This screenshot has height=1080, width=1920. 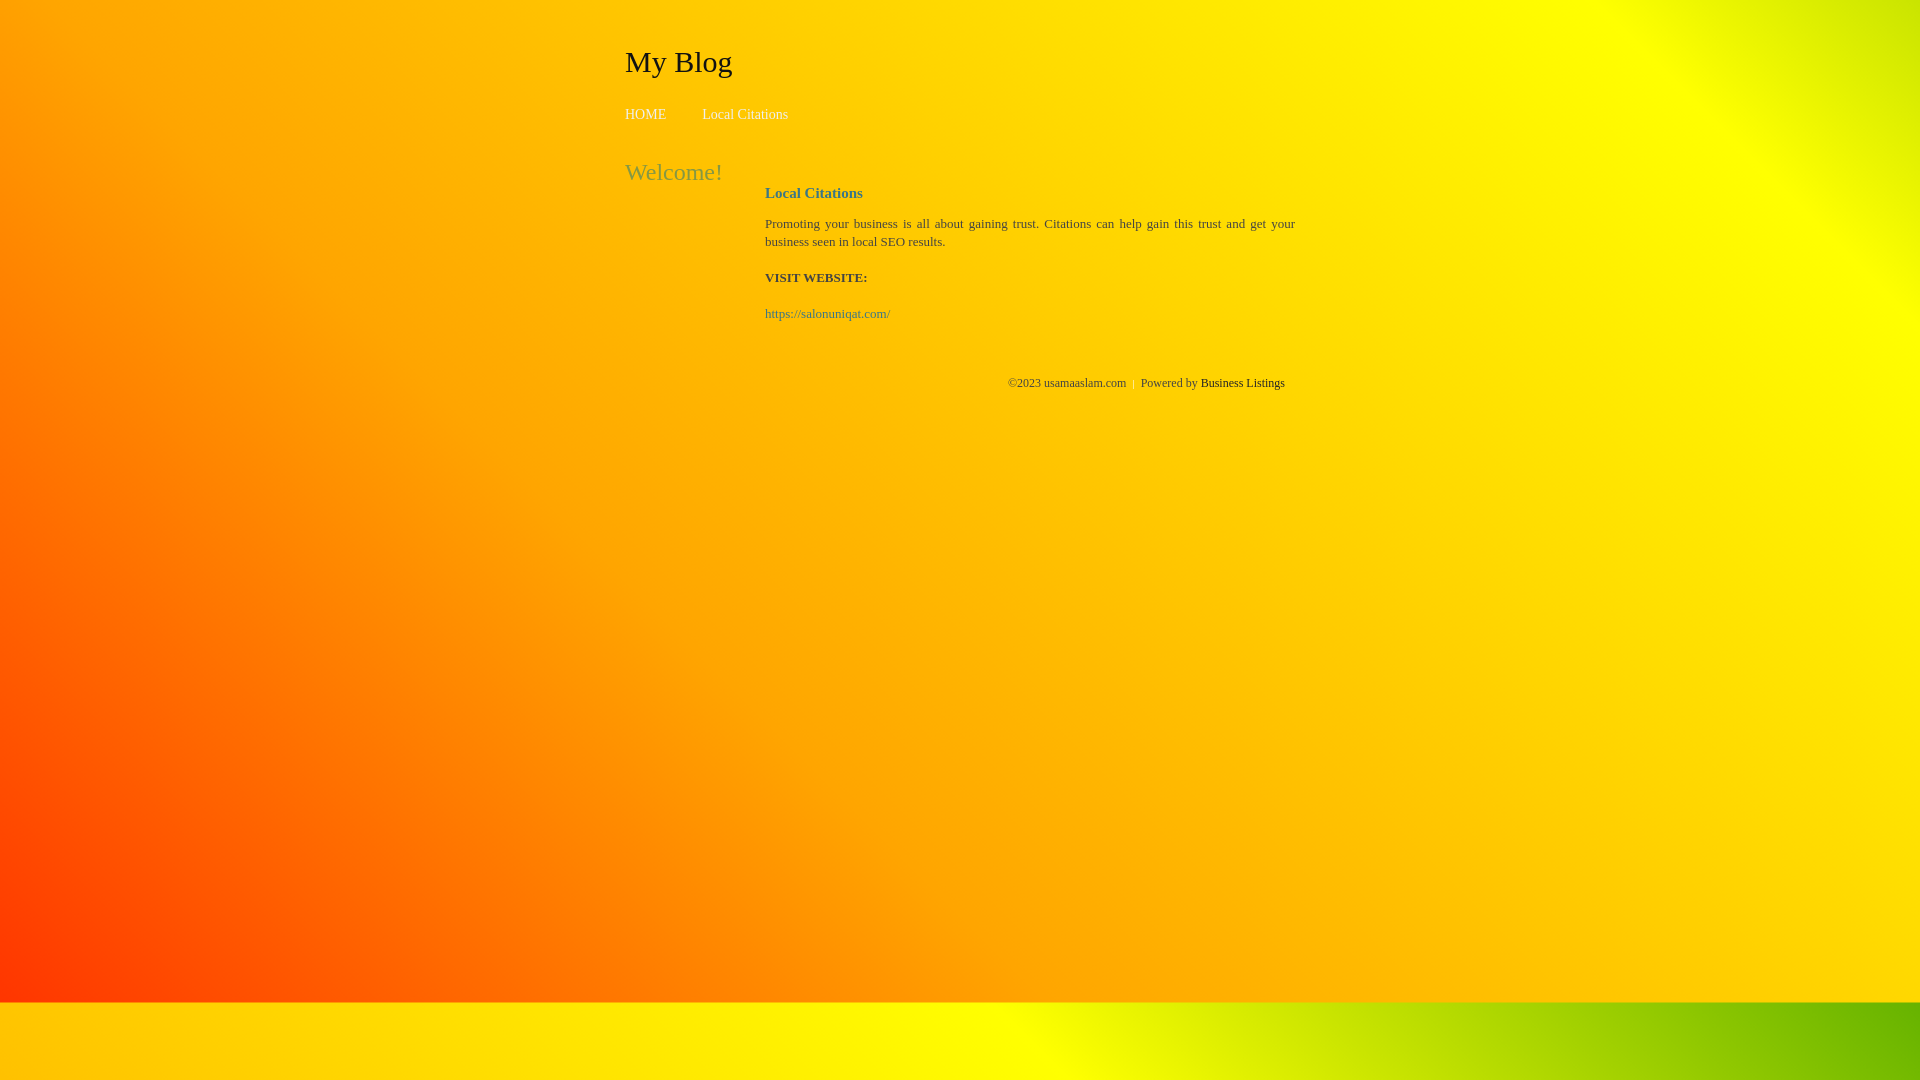 I want to click on HOME, so click(x=646, y=114).